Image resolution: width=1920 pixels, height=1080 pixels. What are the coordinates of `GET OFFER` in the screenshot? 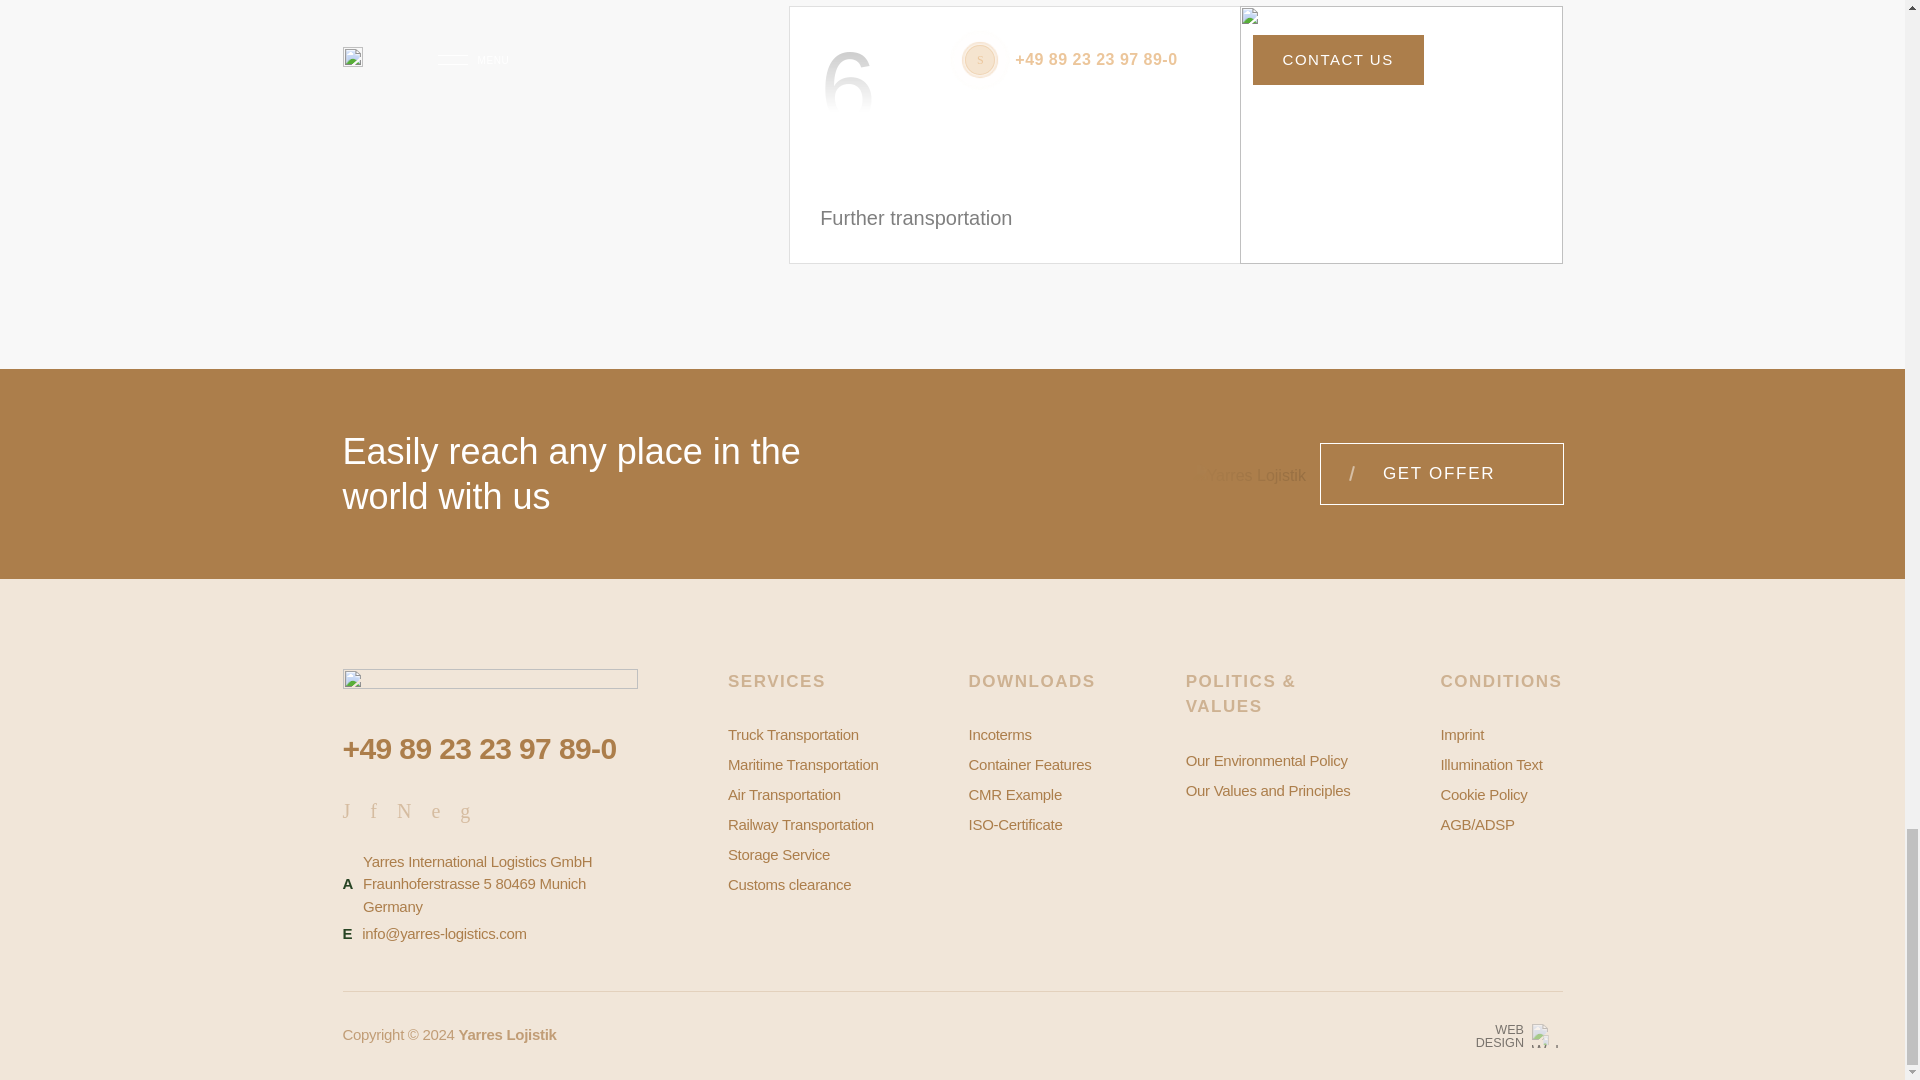 It's located at (1441, 474).